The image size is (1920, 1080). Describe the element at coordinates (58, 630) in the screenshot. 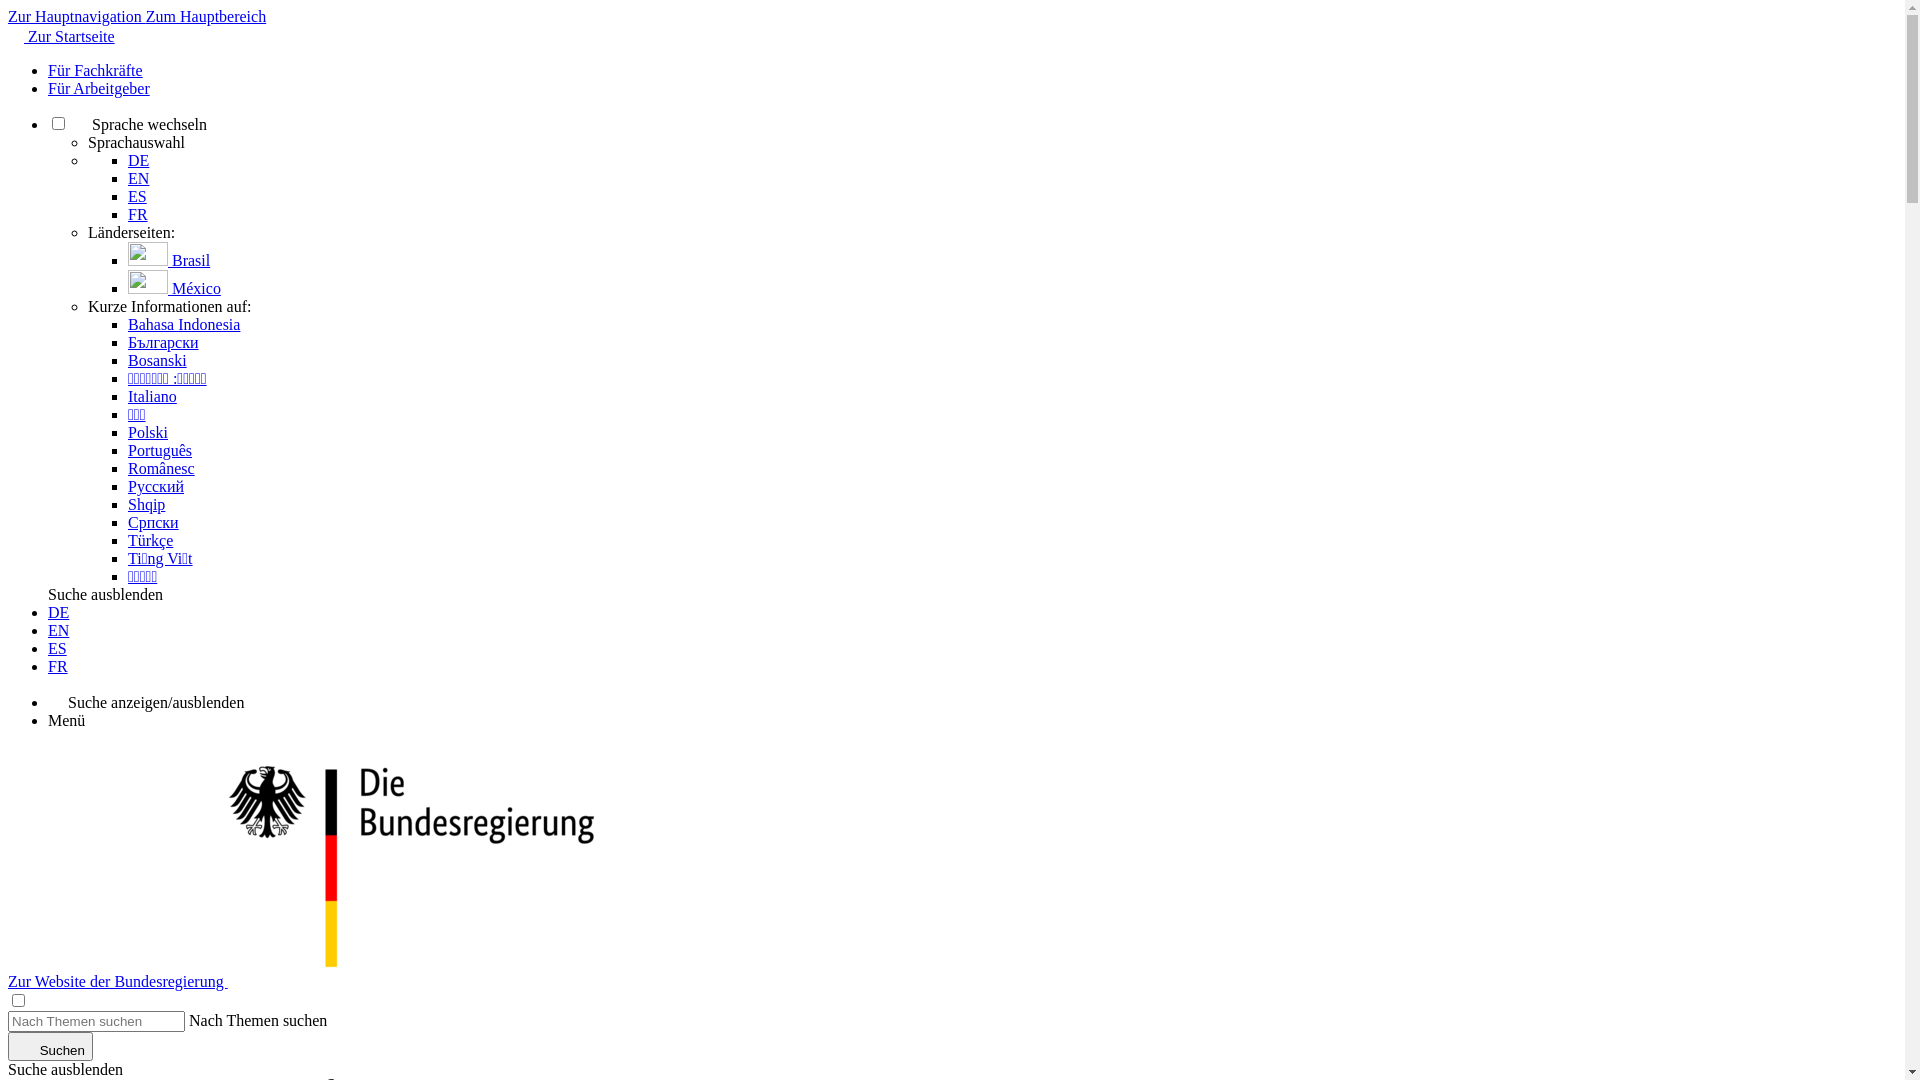

I see `EN` at that location.